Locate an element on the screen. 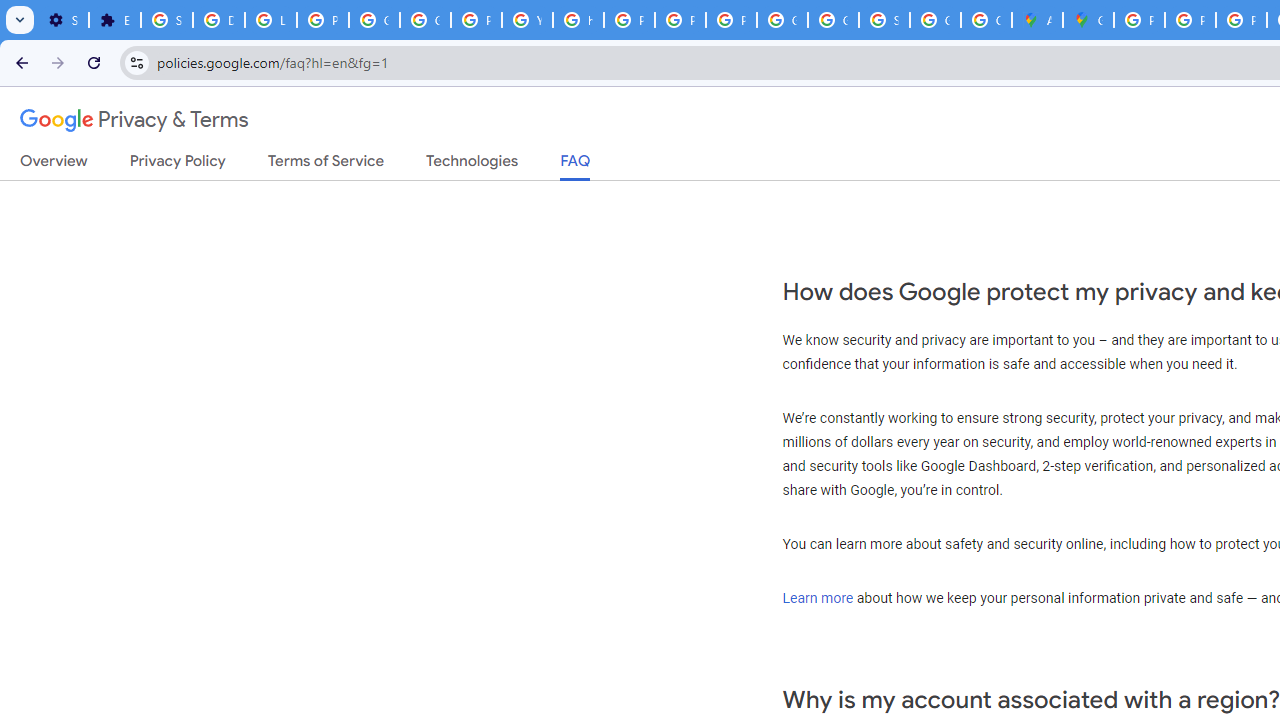 The width and height of the screenshot is (1280, 720). Privacy Help Center - Policies Help is located at coordinates (630, 20).